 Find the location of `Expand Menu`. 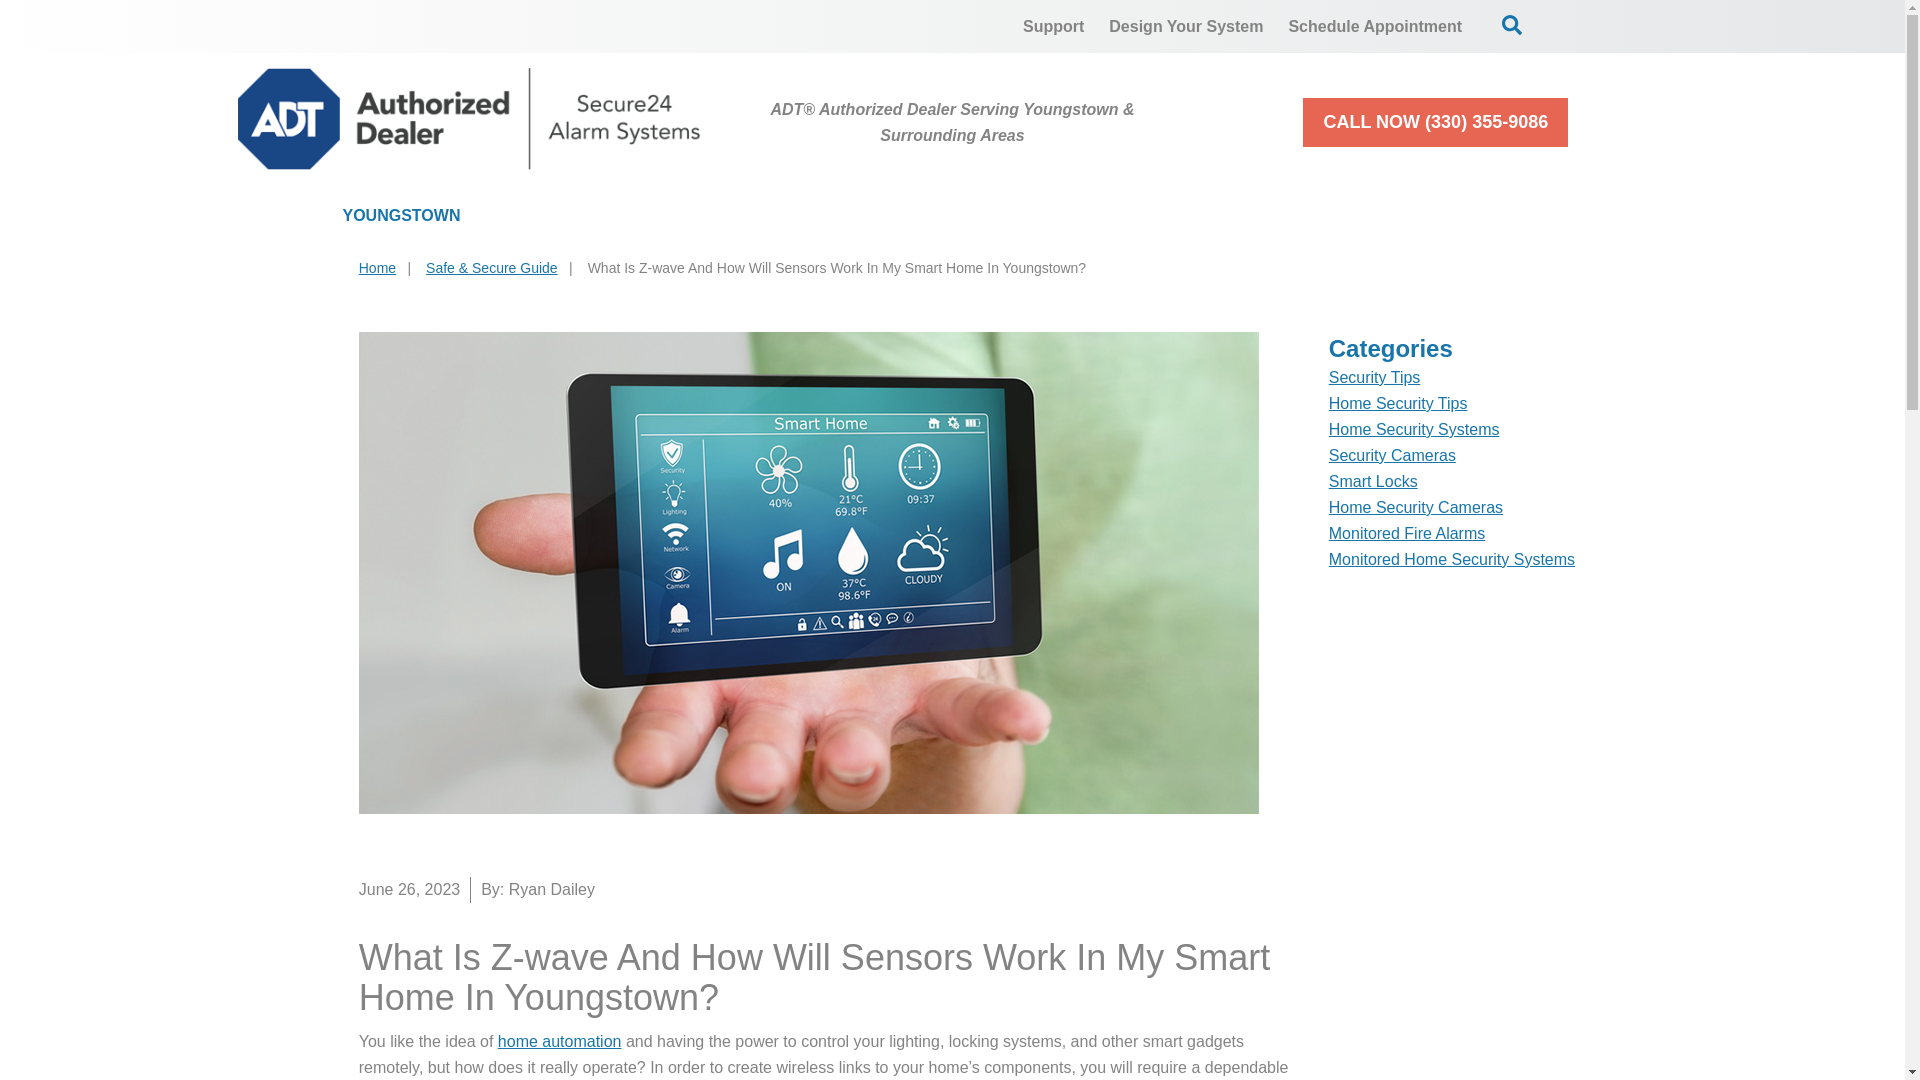

Expand Menu is located at coordinates (674, 216).